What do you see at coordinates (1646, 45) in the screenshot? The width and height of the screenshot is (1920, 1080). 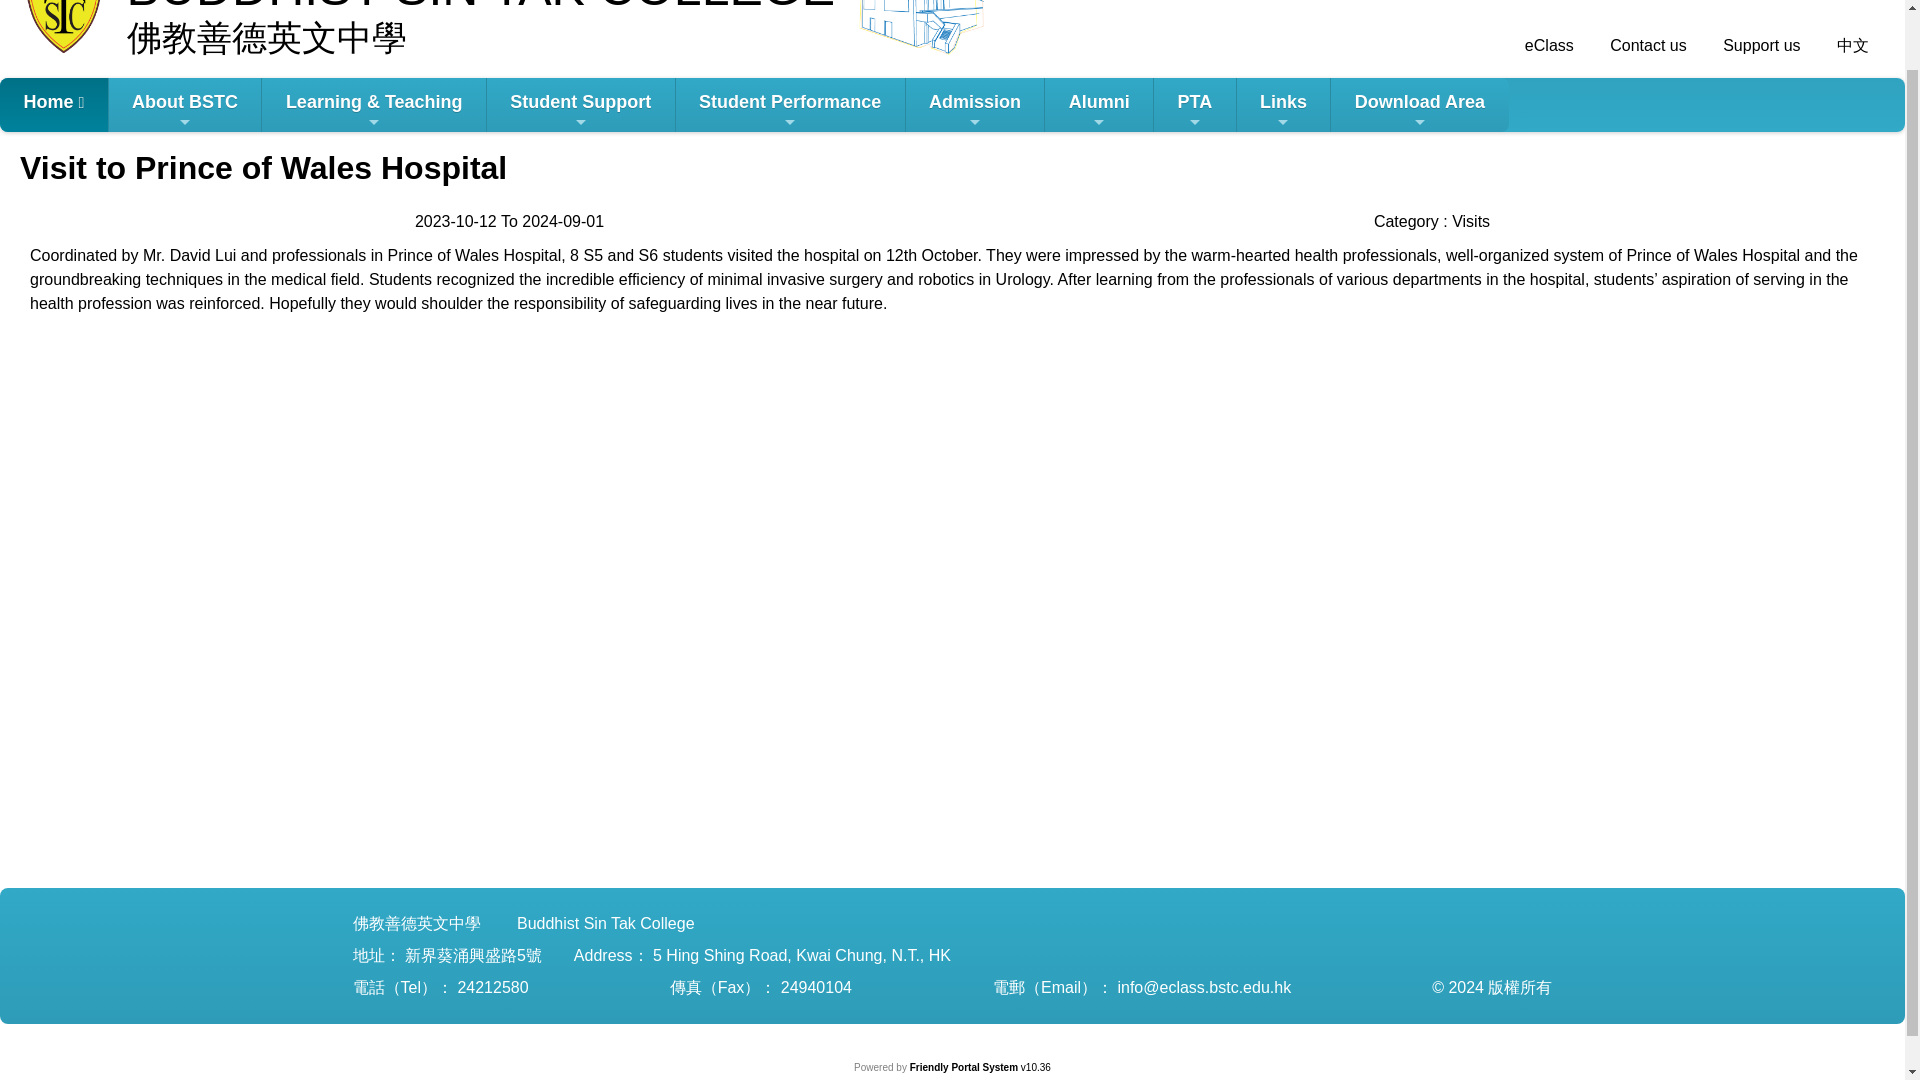 I see ` Contact us` at bounding box center [1646, 45].